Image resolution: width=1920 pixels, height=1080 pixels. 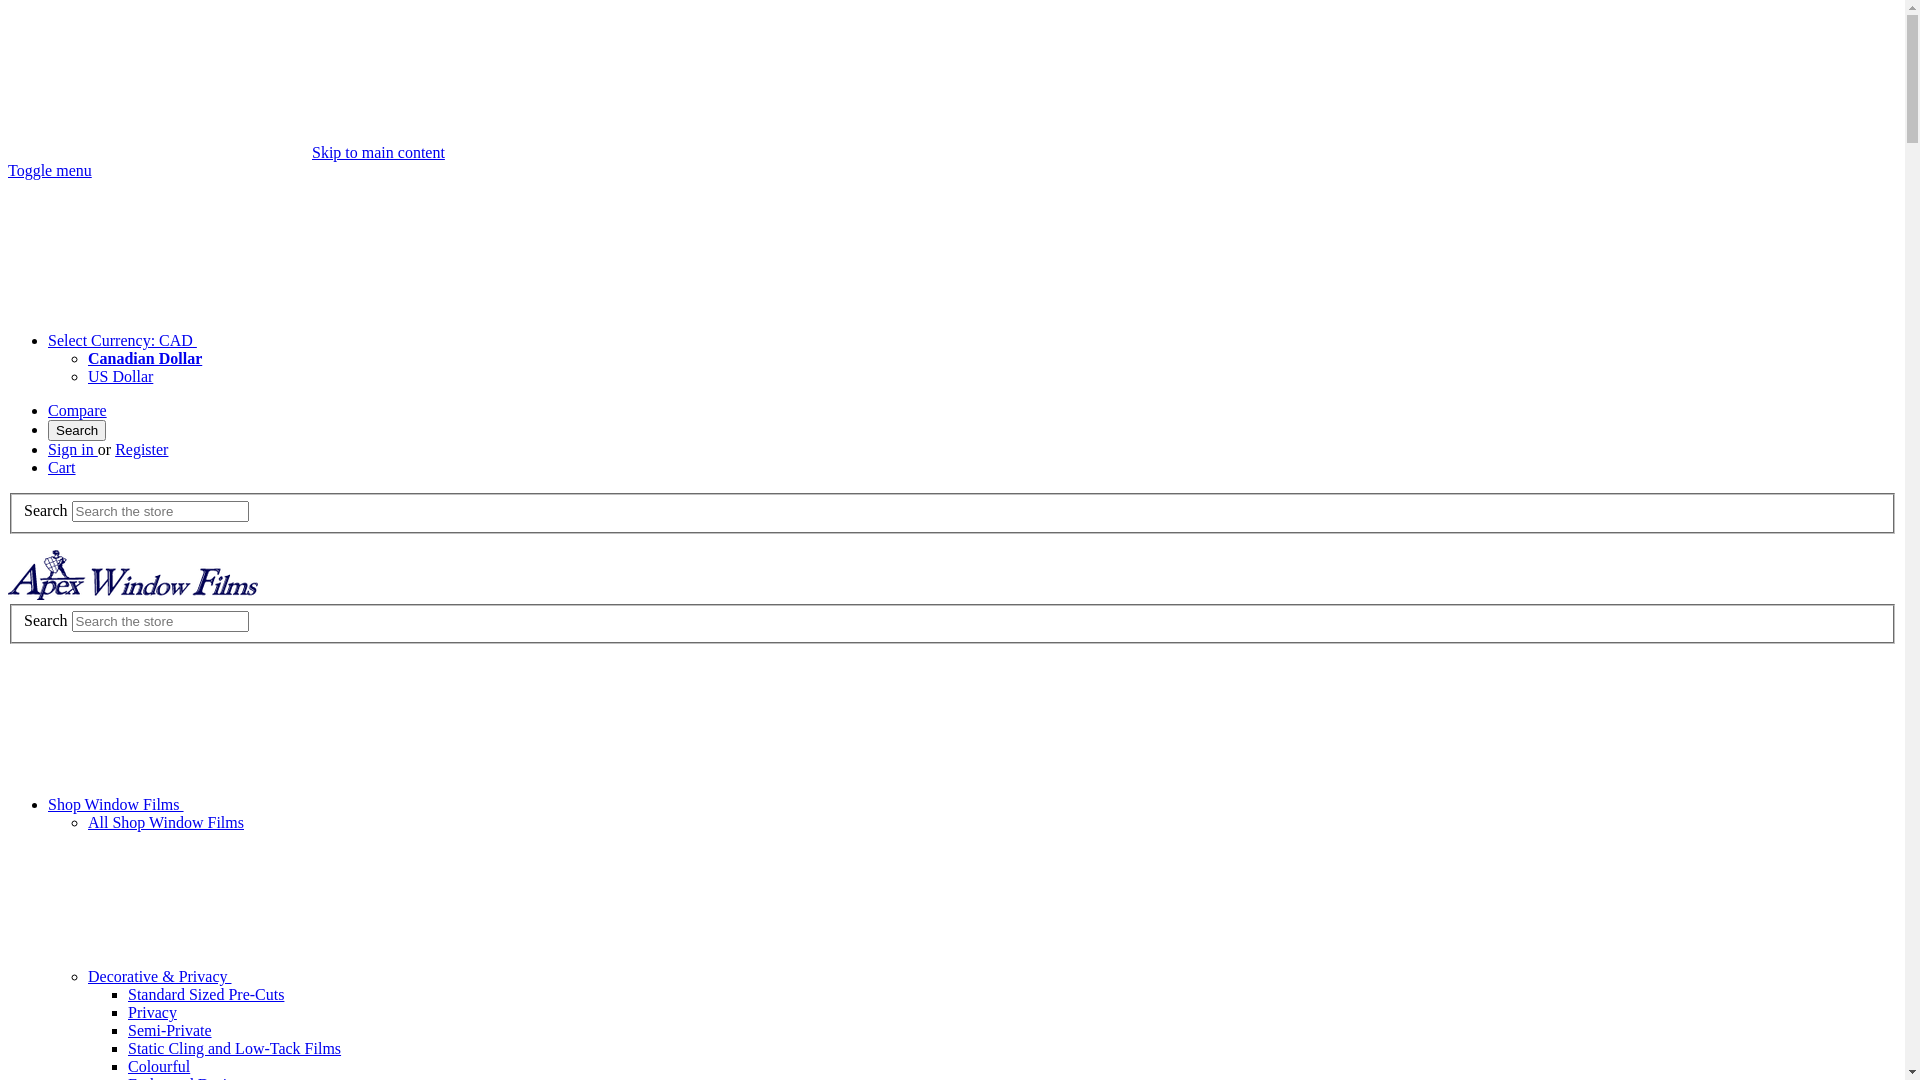 I want to click on Decorative & Privacy, so click(x=310, y=976).